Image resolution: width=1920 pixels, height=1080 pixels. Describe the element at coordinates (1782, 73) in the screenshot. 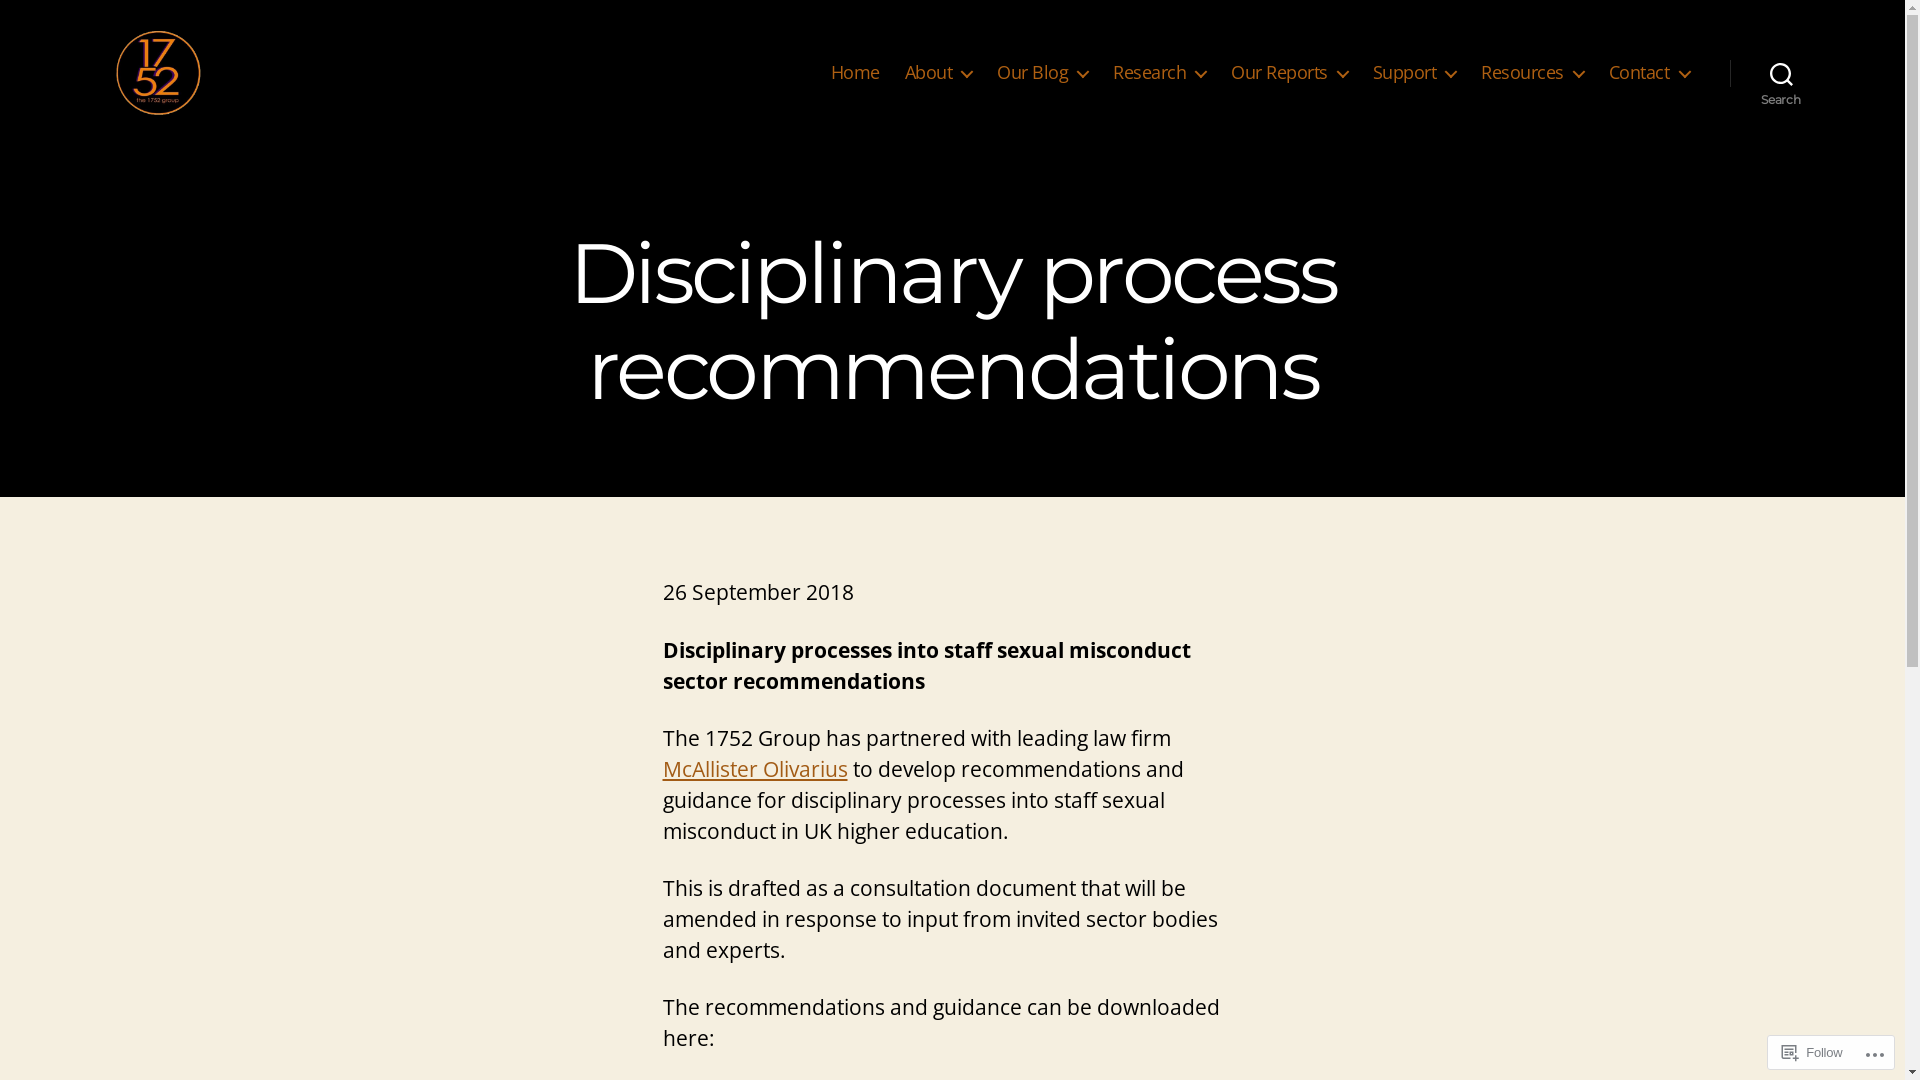

I see `Search` at that location.